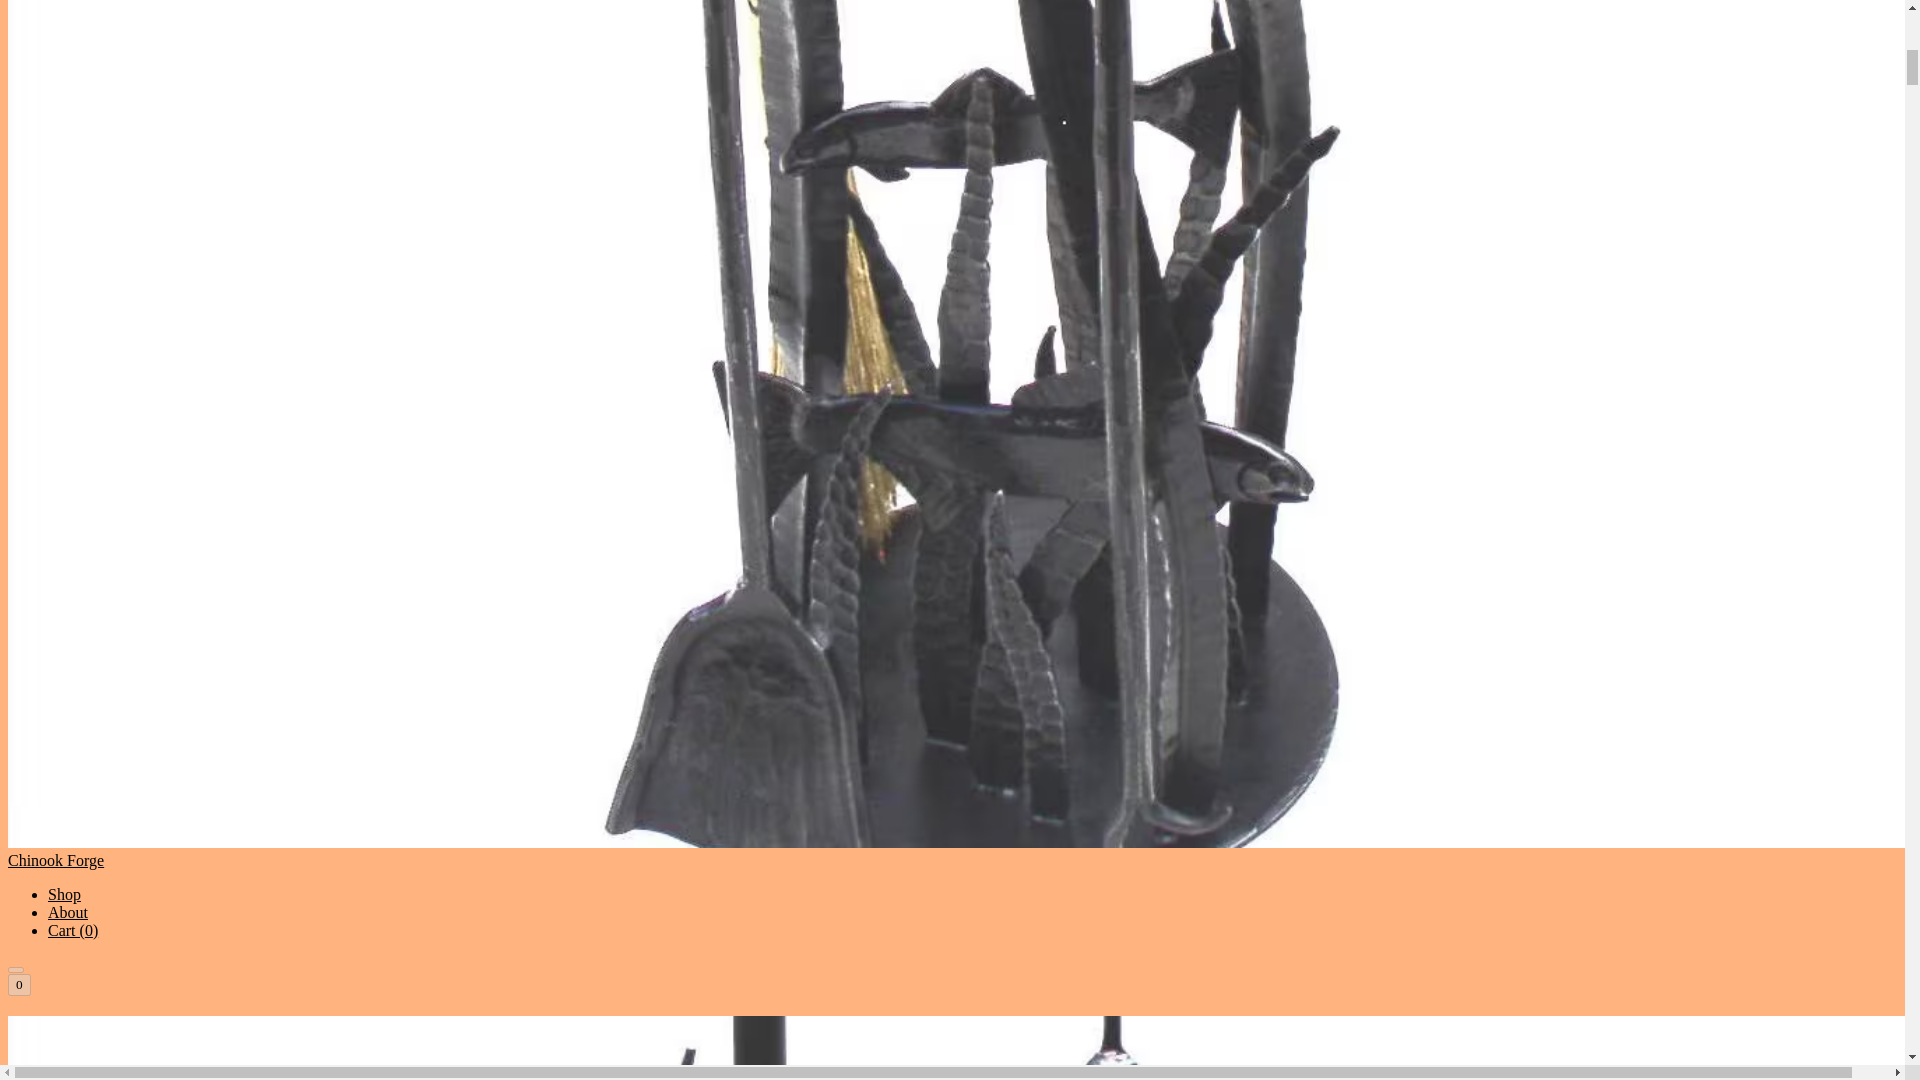 The image size is (1920, 1080). Describe the element at coordinates (64, 894) in the screenshot. I see `Shop` at that location.